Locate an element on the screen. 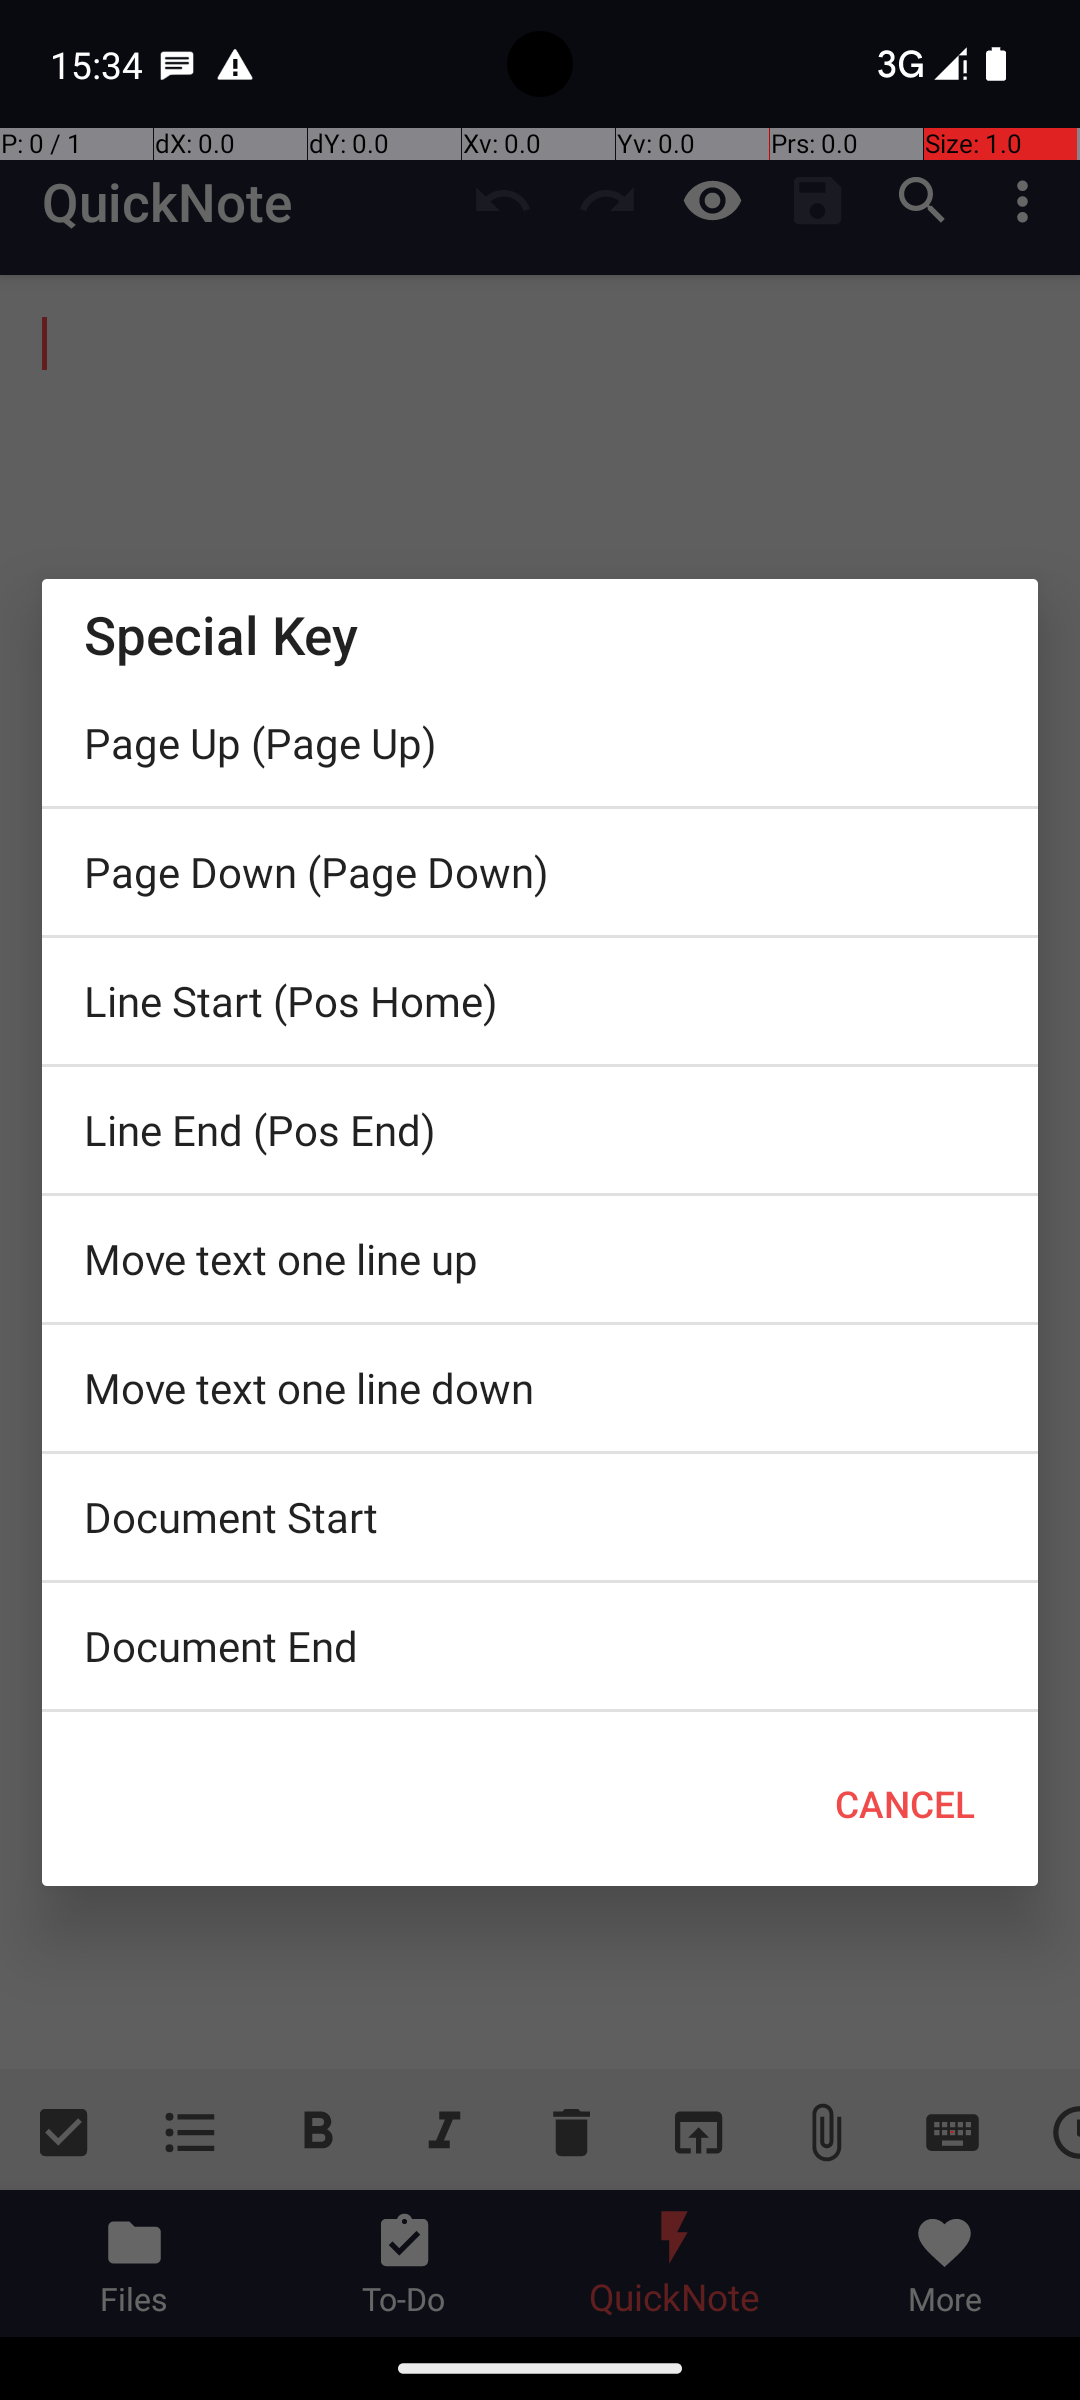 This screenshot has width=1080, height=2400. Document End is located at coordinates (540, 1646).